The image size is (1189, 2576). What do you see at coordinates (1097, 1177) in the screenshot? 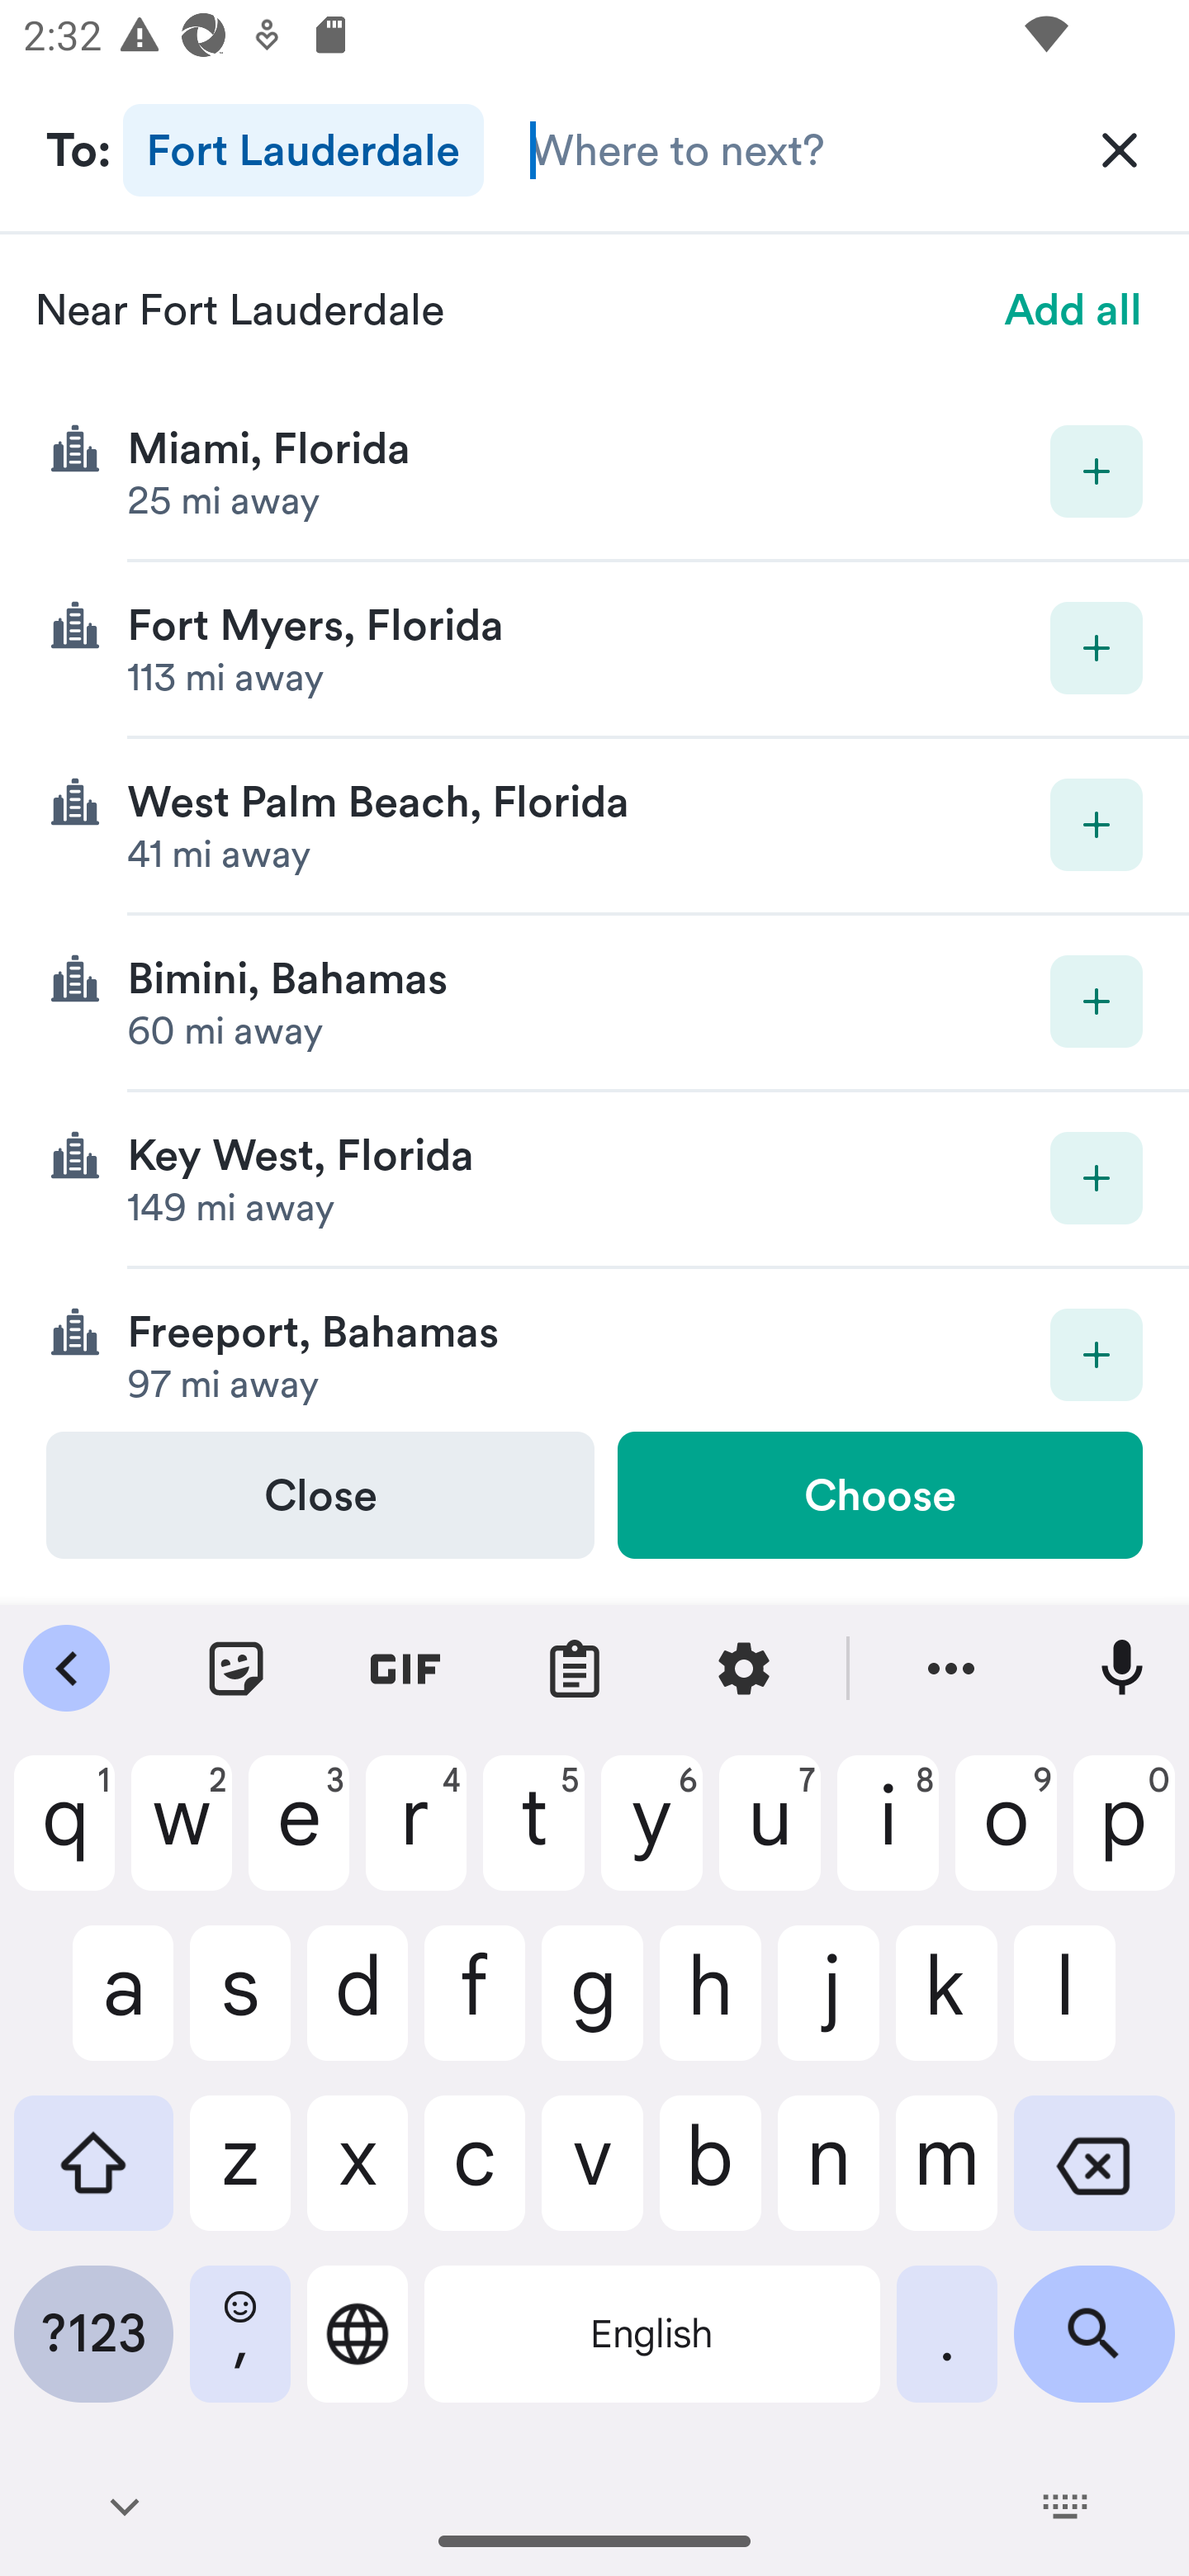
I see `Add destination` at bounding box center [1097, 1177].